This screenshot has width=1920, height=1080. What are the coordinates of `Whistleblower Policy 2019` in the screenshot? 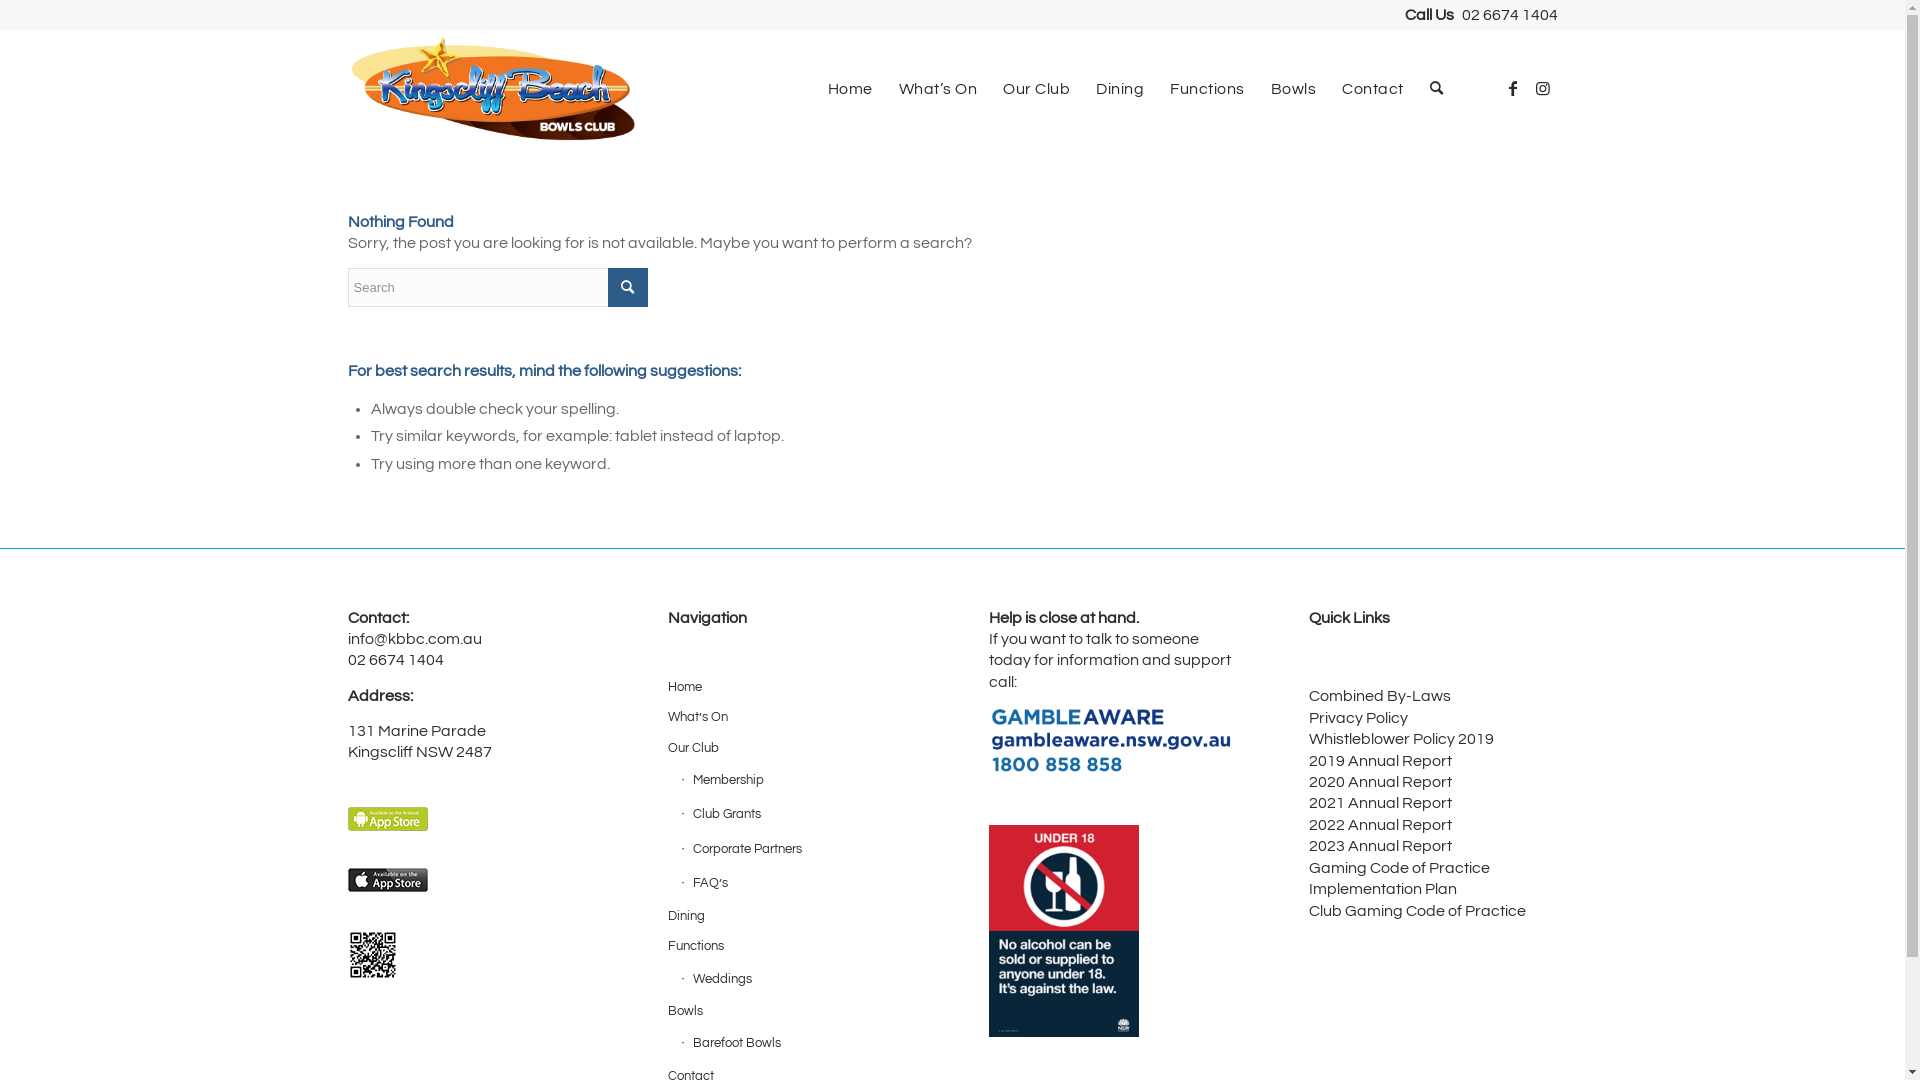 It's located at (1402, 739).